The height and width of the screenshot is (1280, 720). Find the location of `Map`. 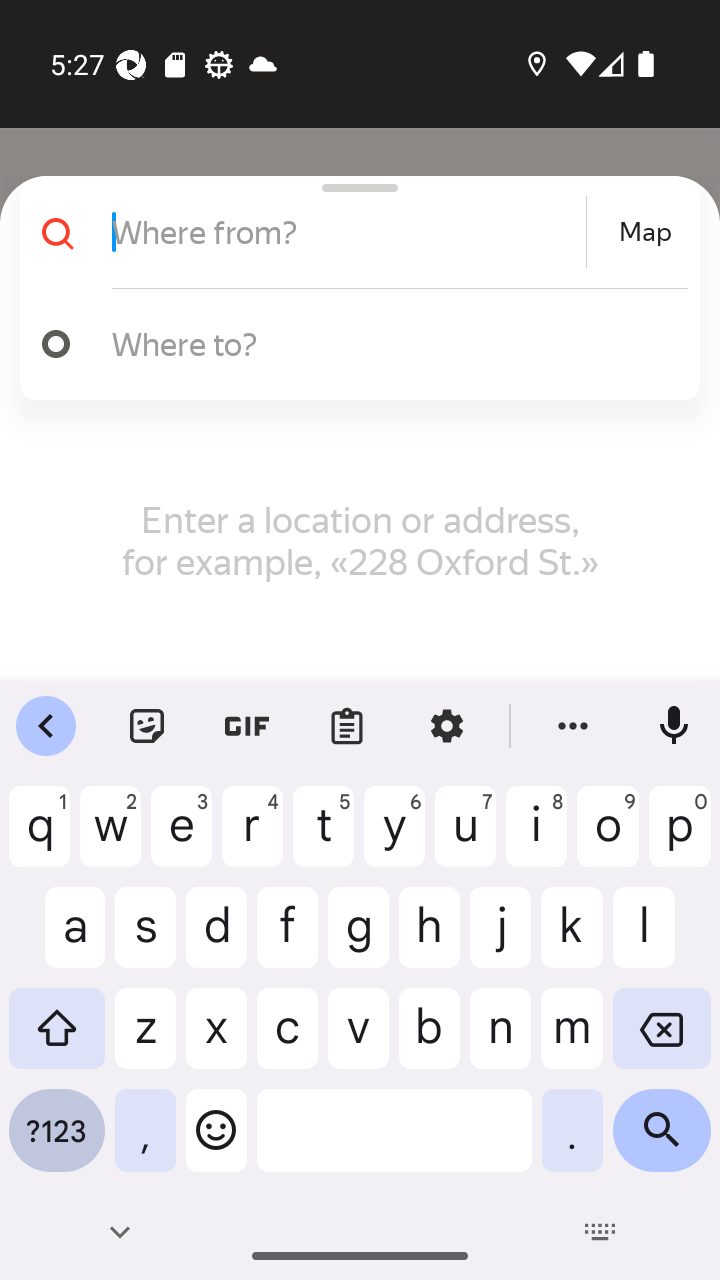

Map is located at coordinates (645, 232).